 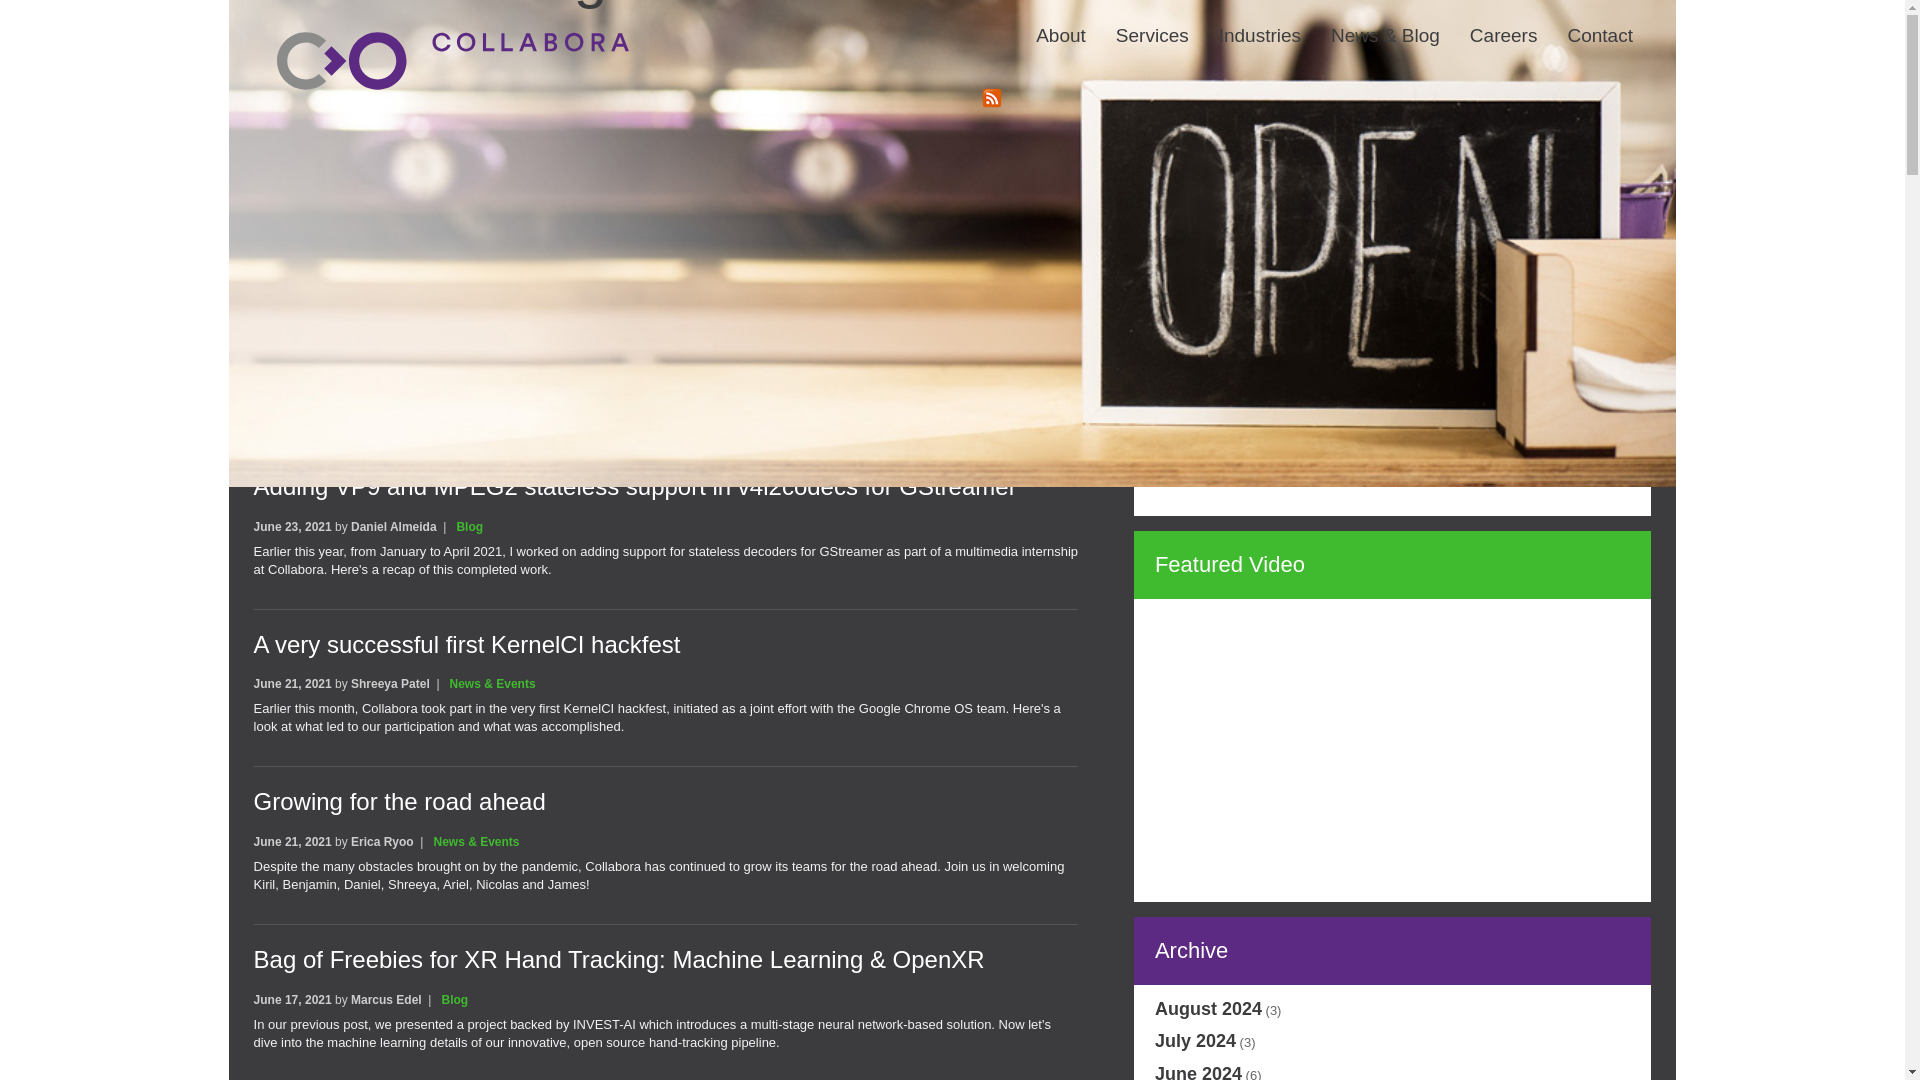 What do you see at coordinates (436, 170) in the screenshot?
I see `Reverse-engineering the Mali G78` at bounding box center [436, 170].